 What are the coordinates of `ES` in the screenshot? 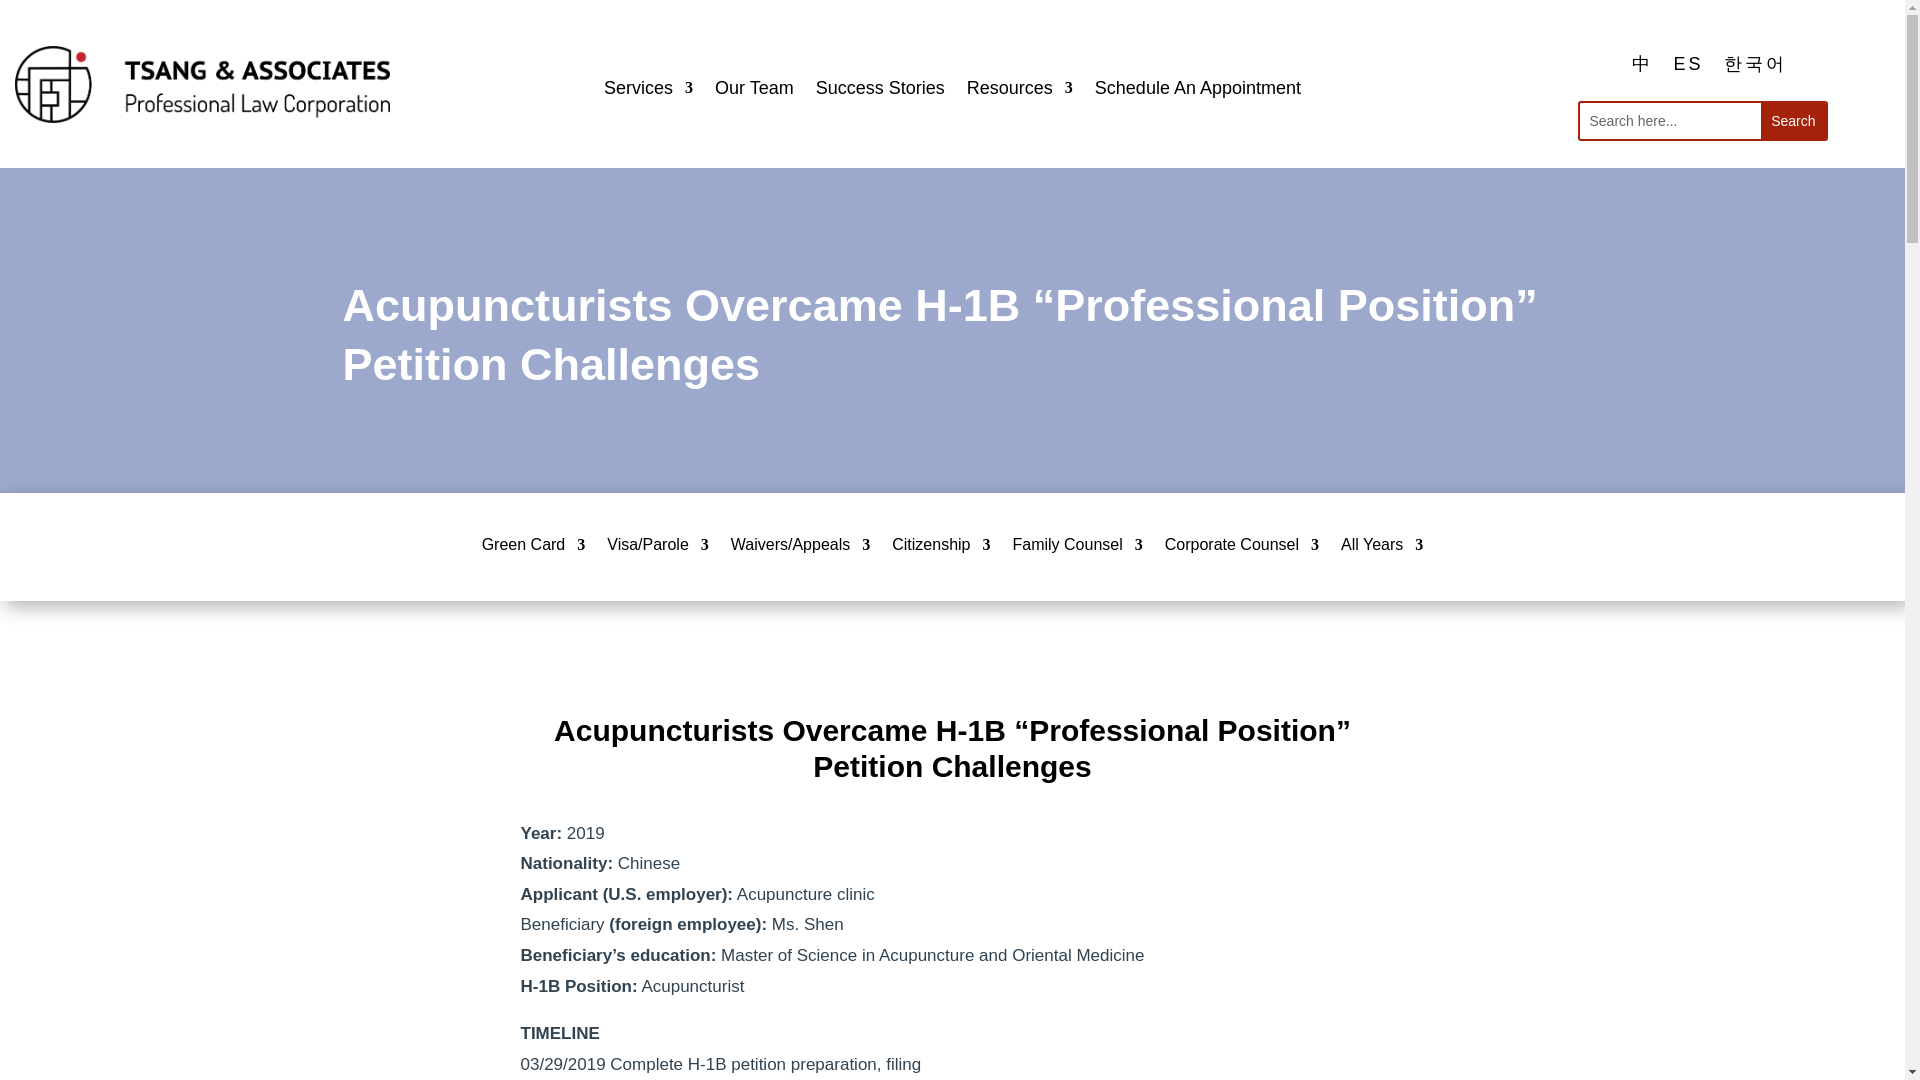 It's located at (1687, 63).